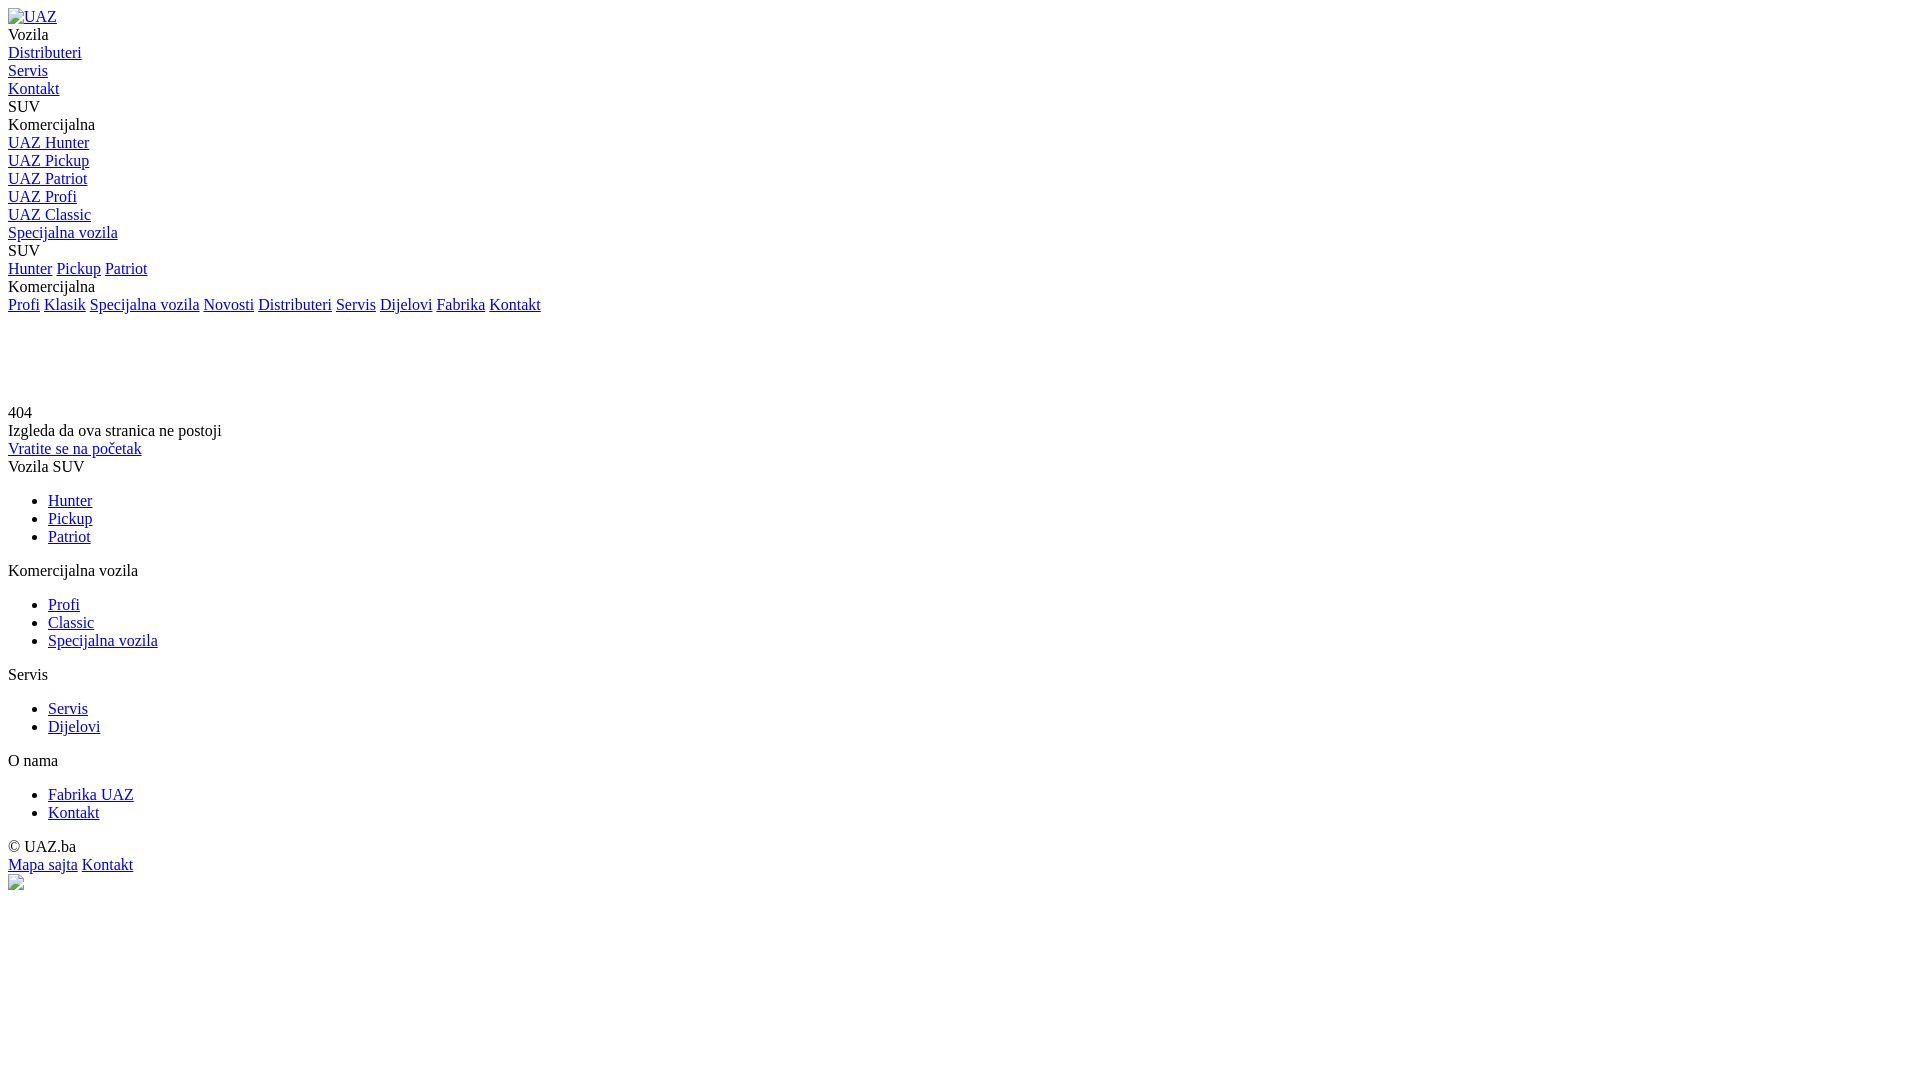  Describe the element at coordinates (74, 726) in the screenshot. I see `Dijelovi` at that location.